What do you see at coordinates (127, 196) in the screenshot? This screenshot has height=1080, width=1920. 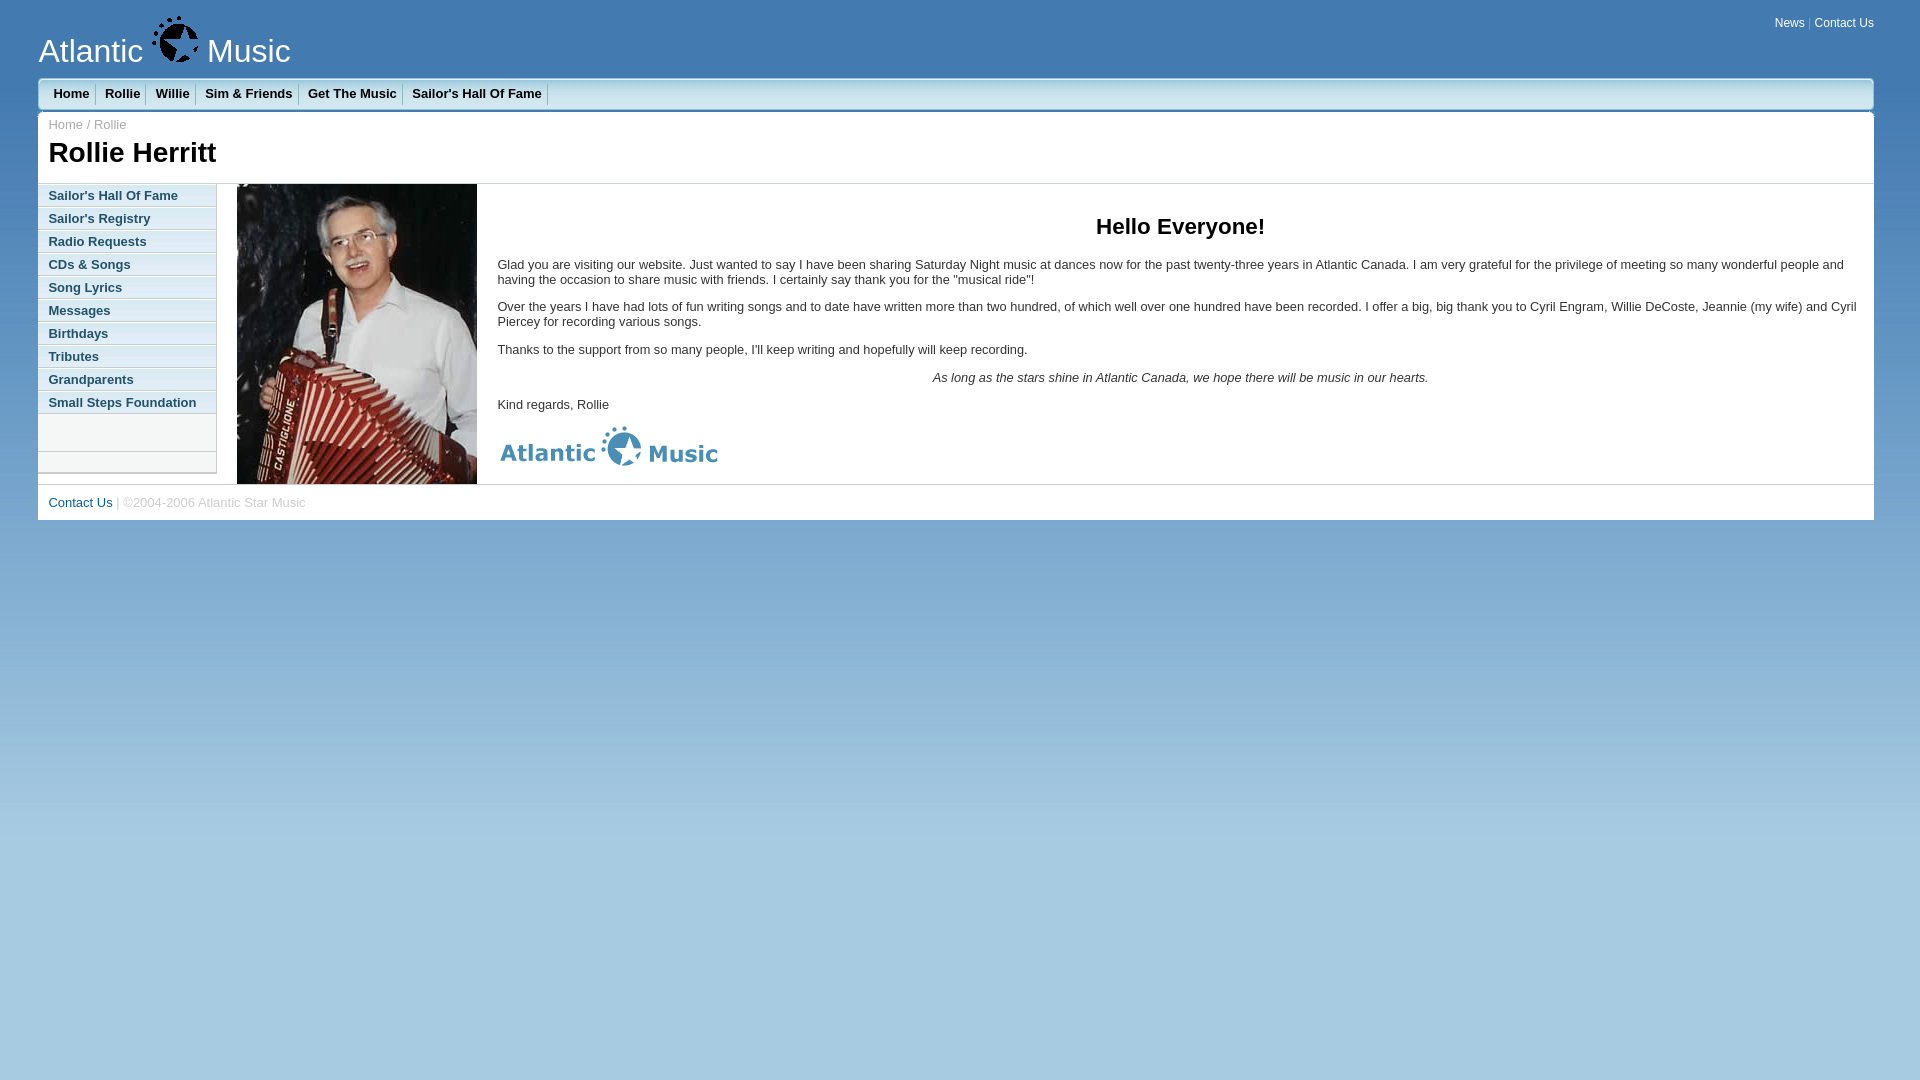 I see `Sailor's Hall Of Fame` at bounding box center [127, 196].